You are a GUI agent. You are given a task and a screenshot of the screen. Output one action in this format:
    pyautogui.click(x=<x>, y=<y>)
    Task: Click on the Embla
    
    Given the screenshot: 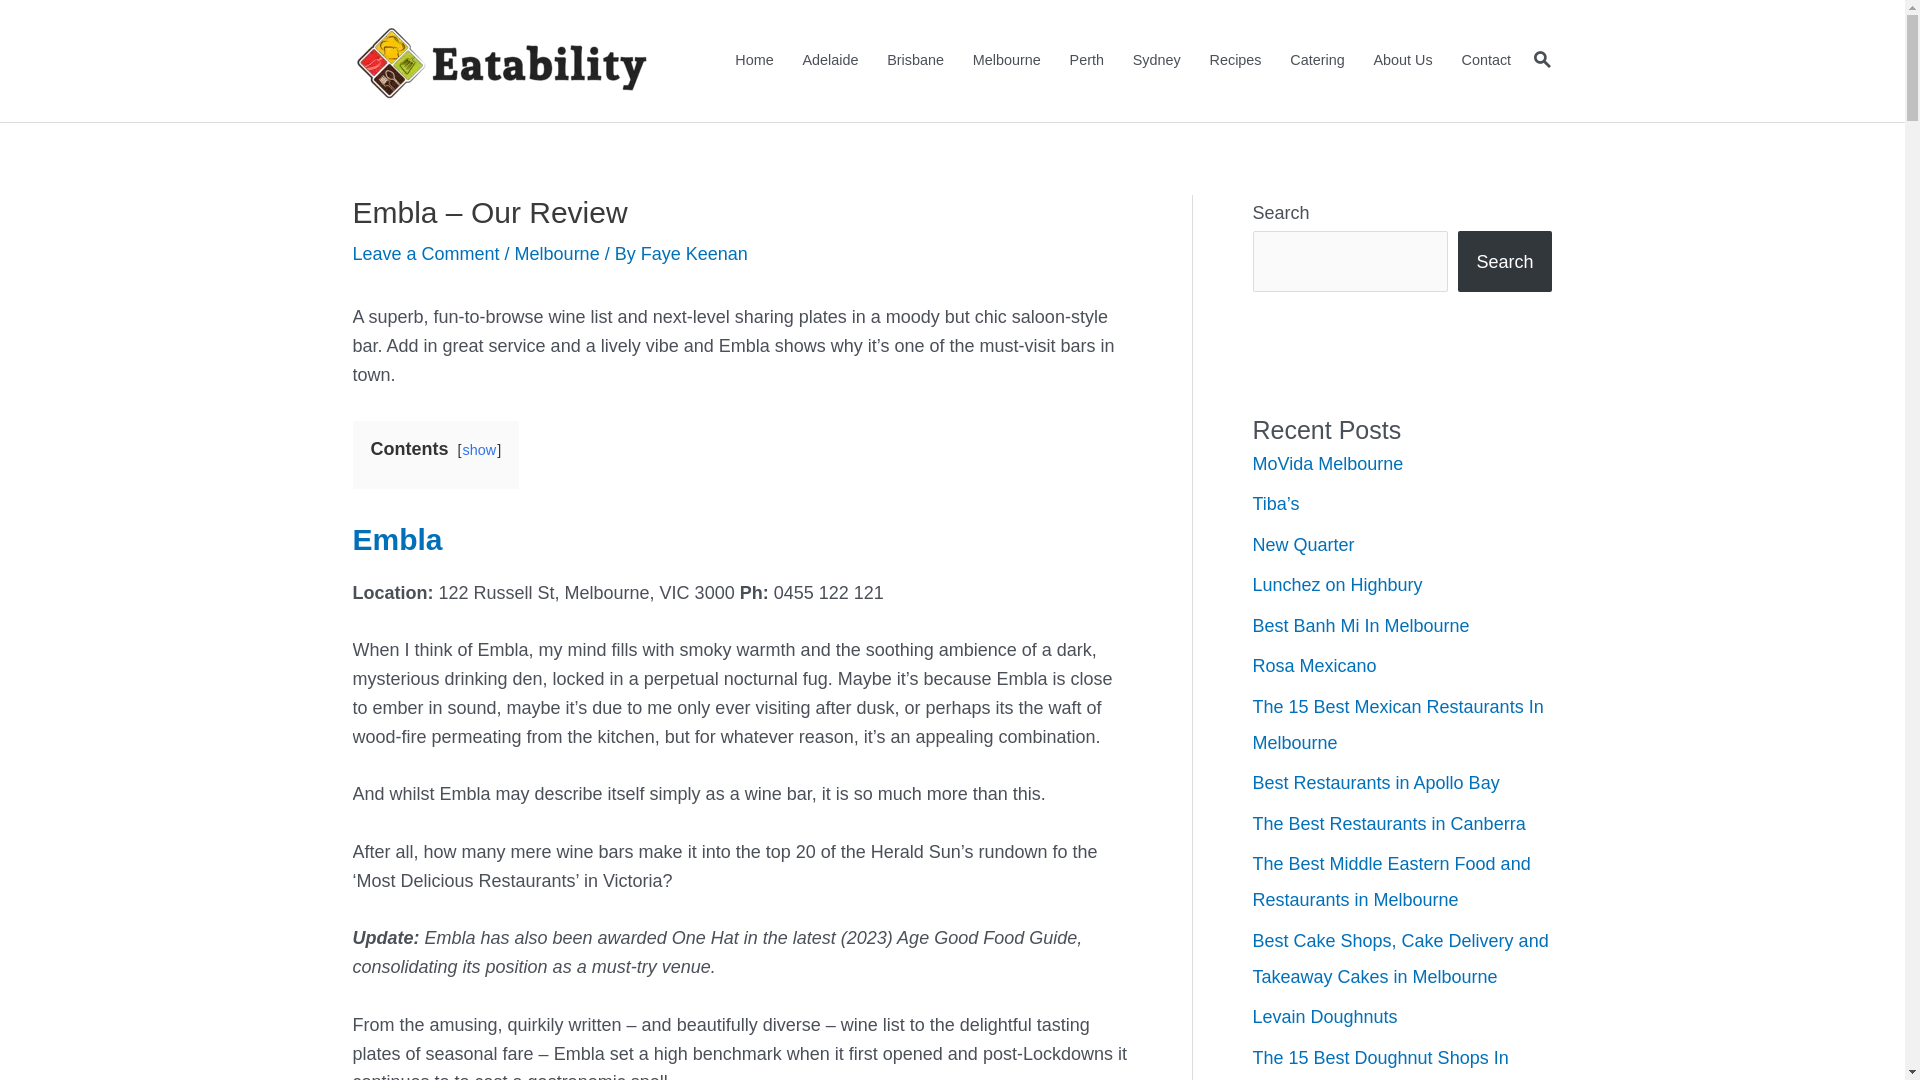 What is the action you would take?
    pyautogui.click(x=397, y=540)
    